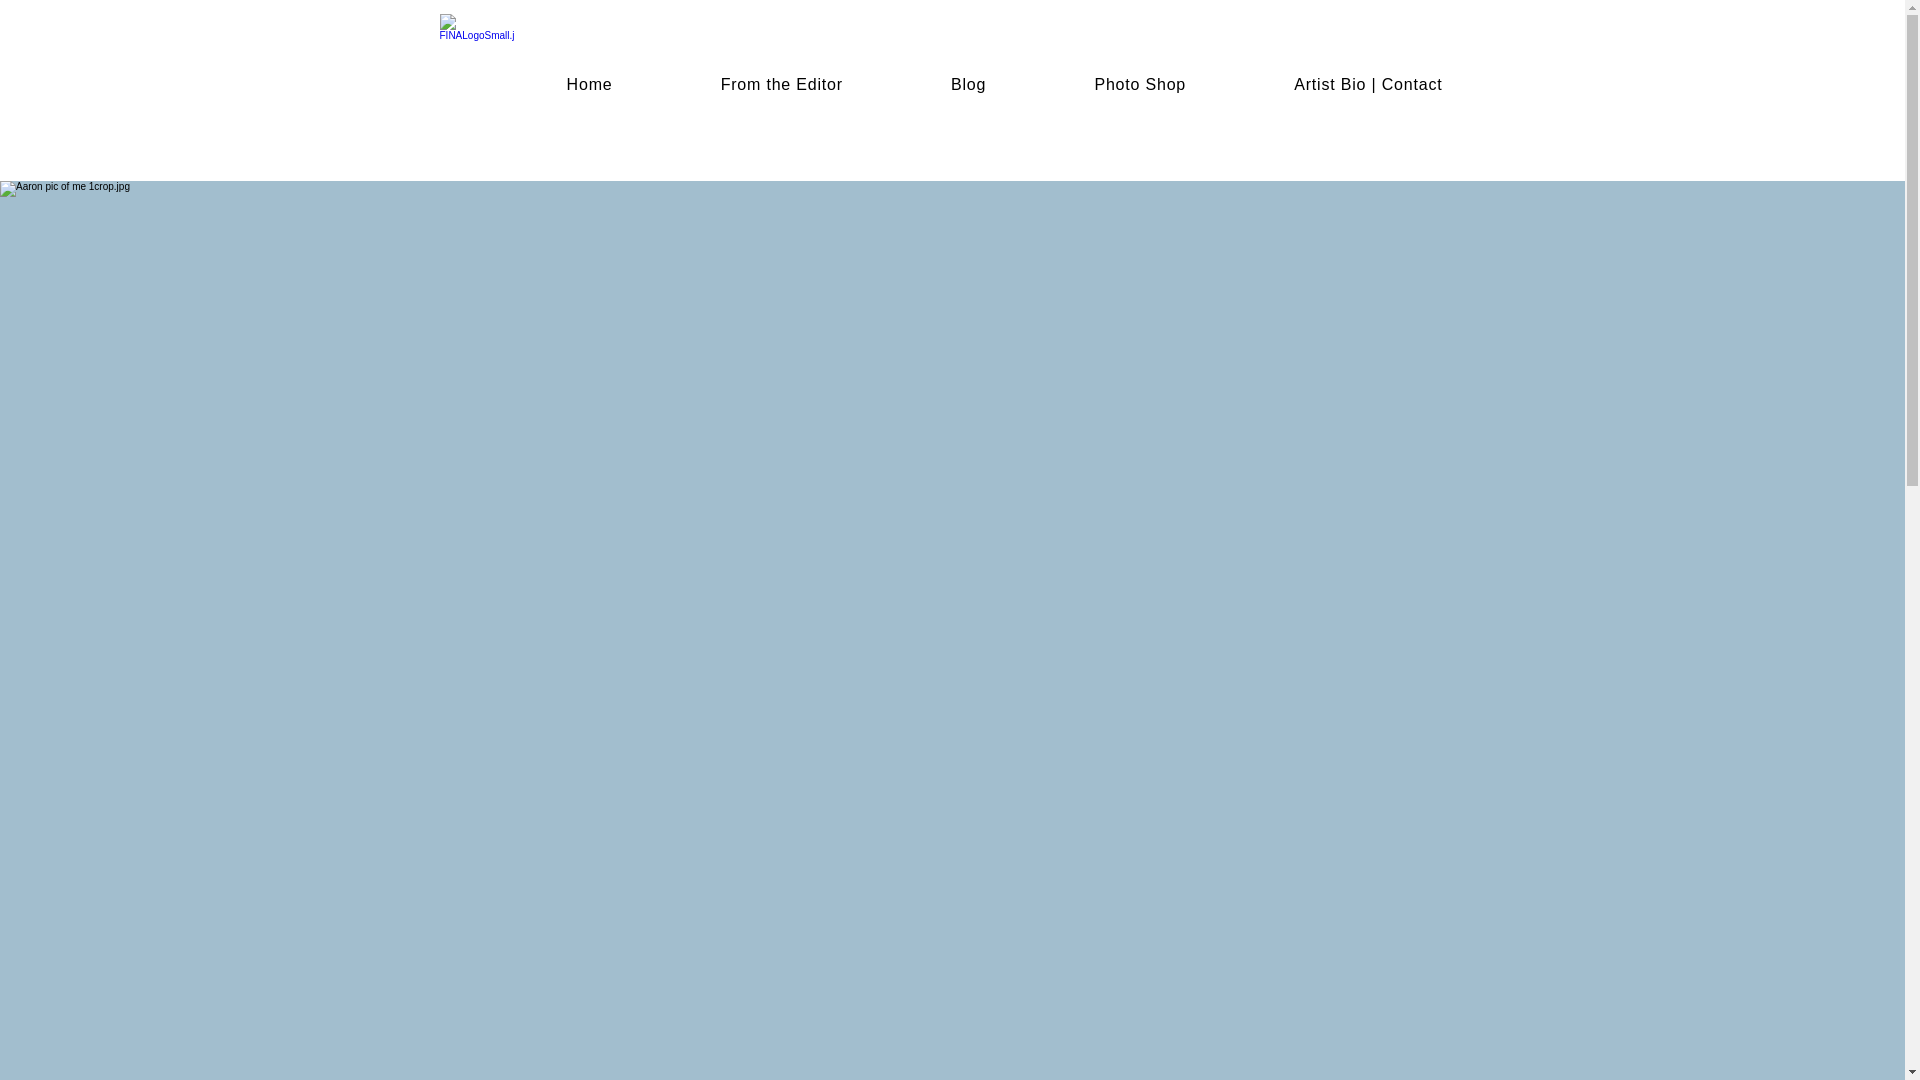 The width and height of the screenshot is (1920, 1080). Describe the element at coordinates (968, 84) in the screenshot. I see `Blog` at that location.